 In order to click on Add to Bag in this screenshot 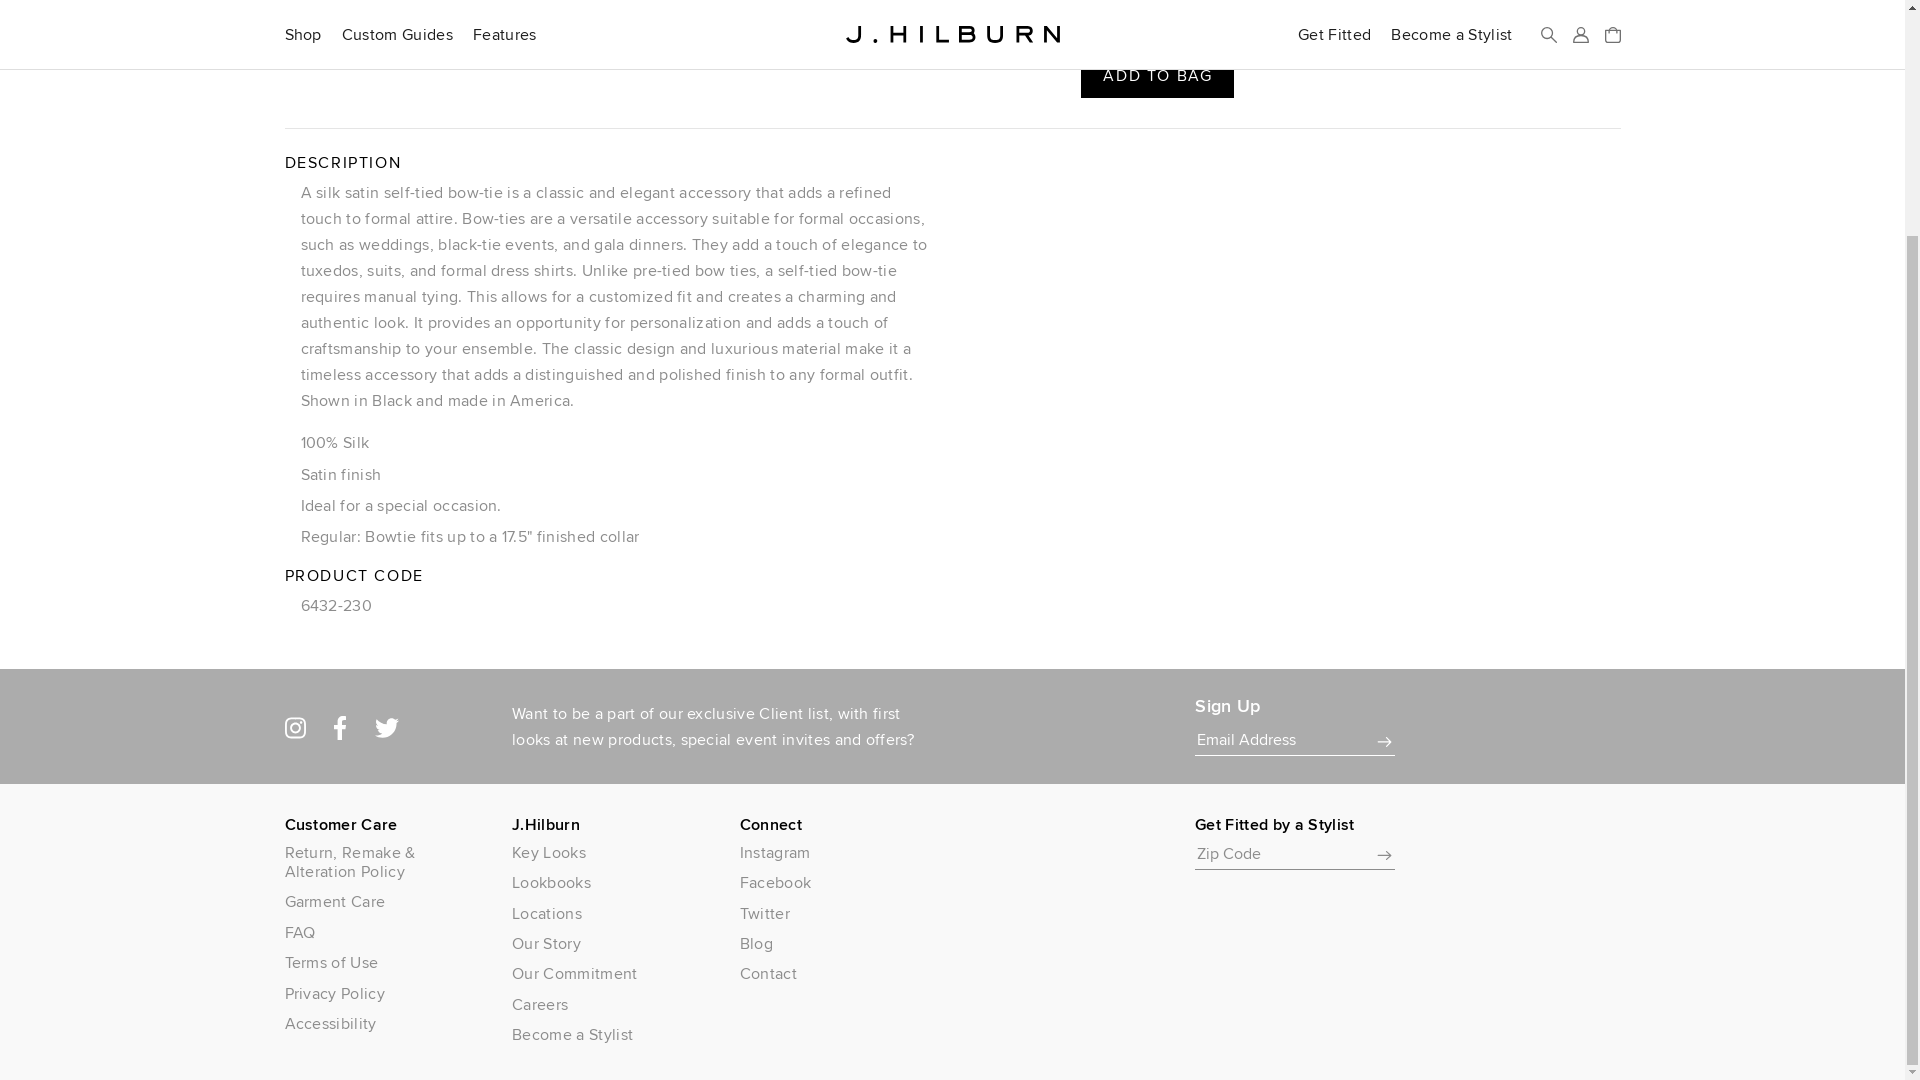, I will do `click(1157, 75)`.